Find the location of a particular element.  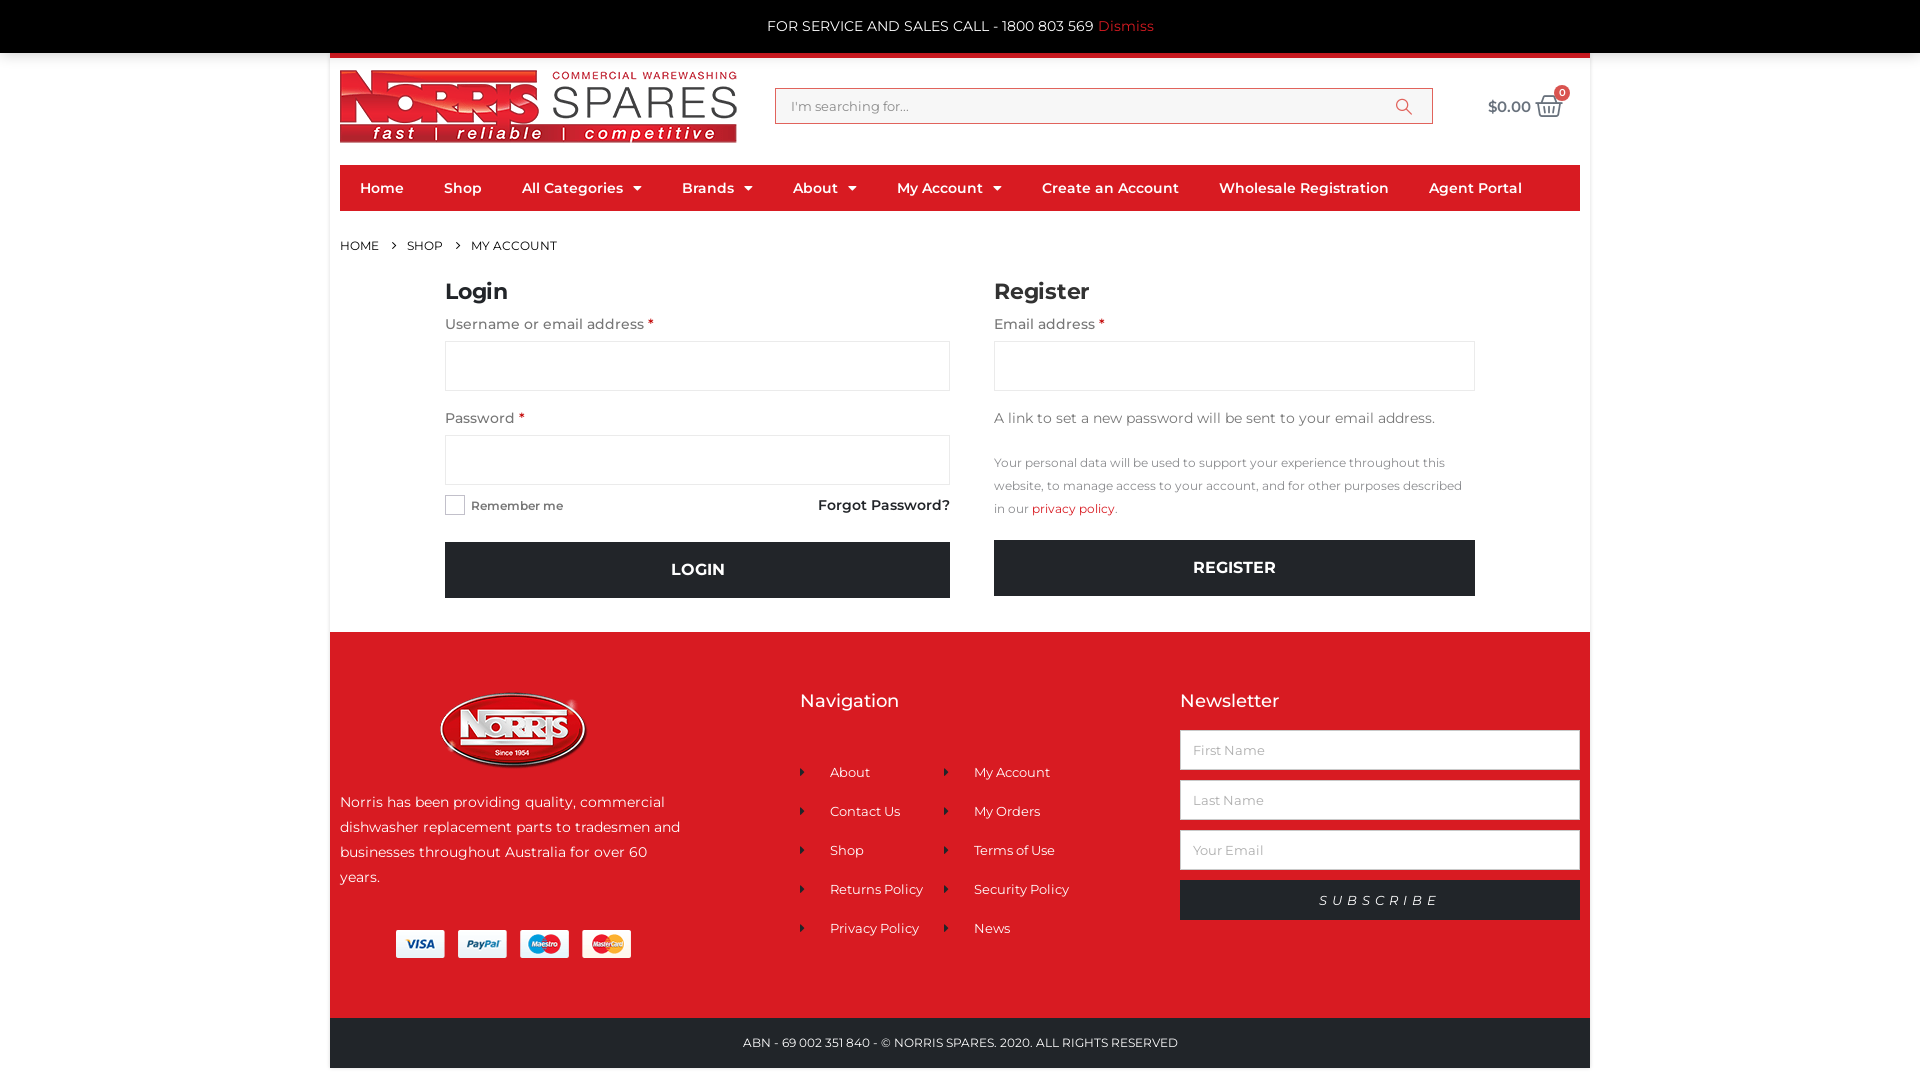

Wholesale Registration is located at coordinates (1304, 188).